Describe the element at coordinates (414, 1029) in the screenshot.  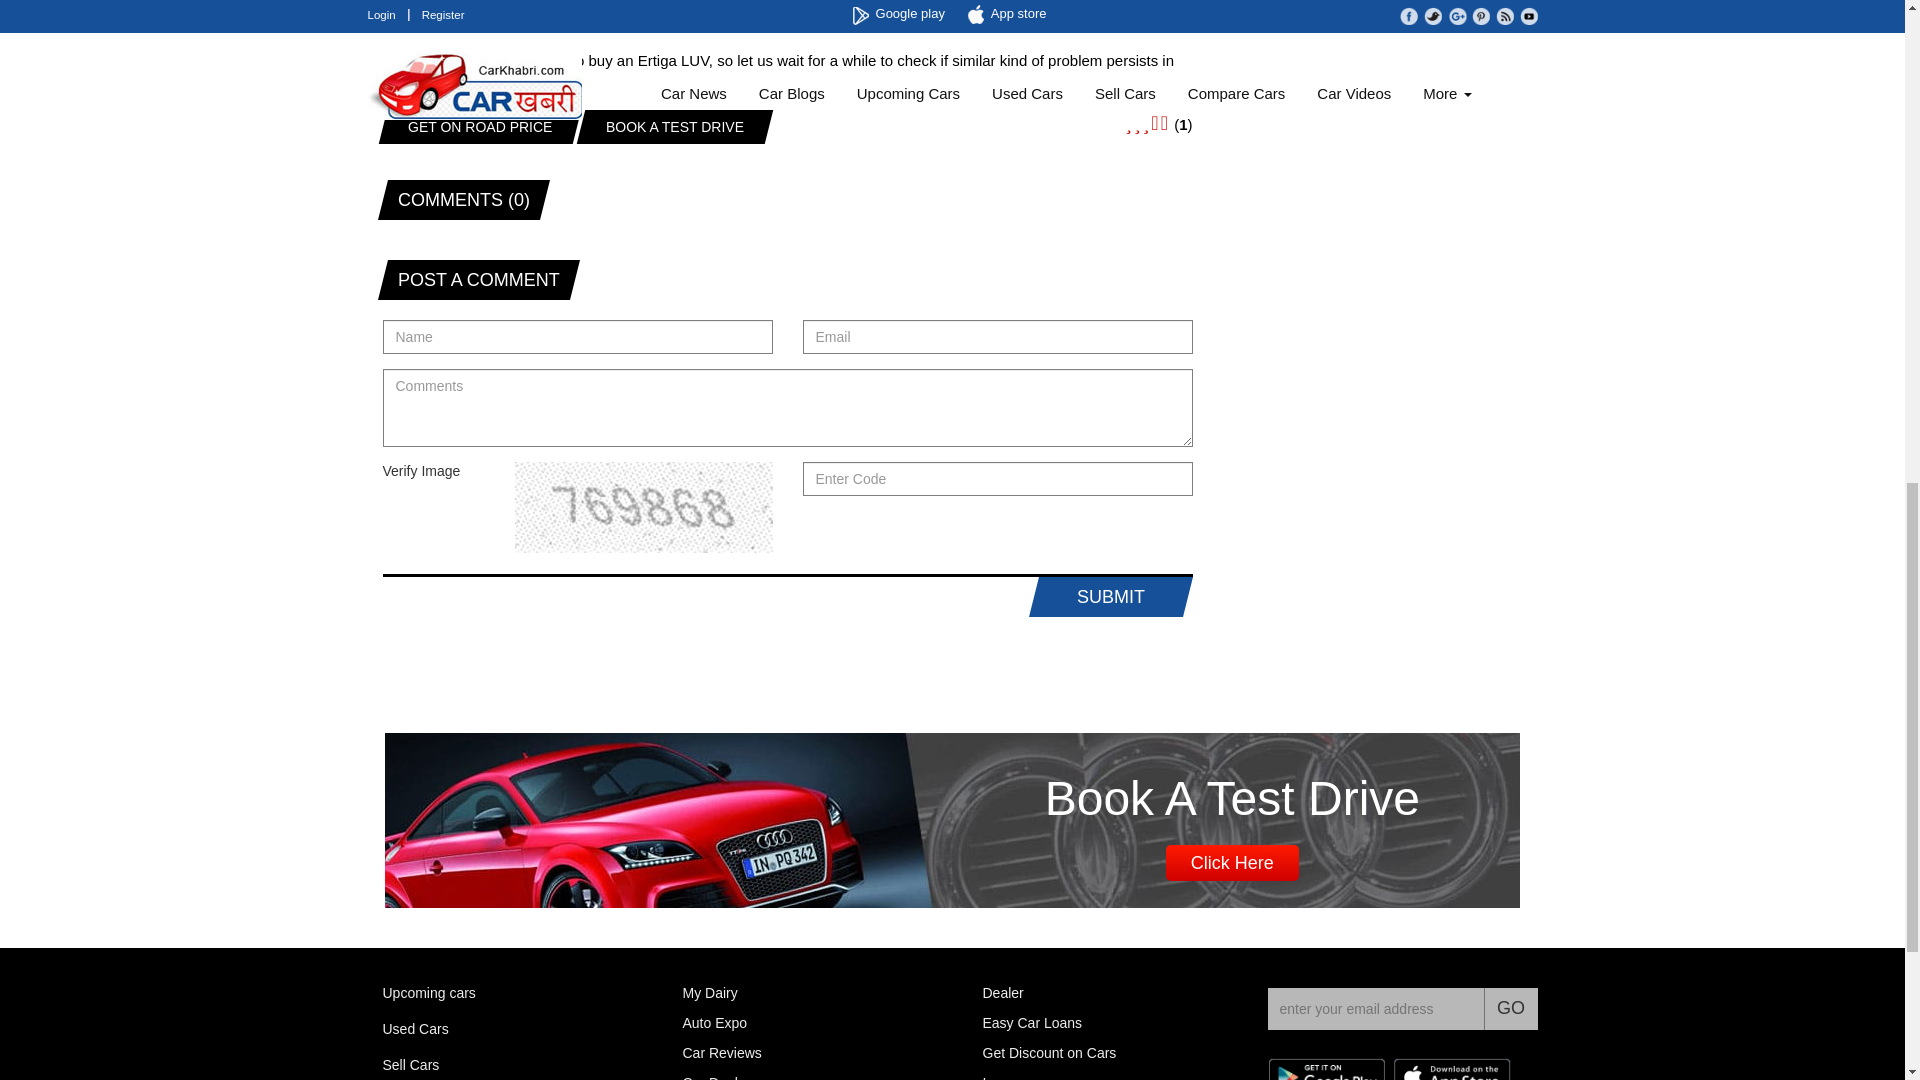
I see `Used Cars` at that location.